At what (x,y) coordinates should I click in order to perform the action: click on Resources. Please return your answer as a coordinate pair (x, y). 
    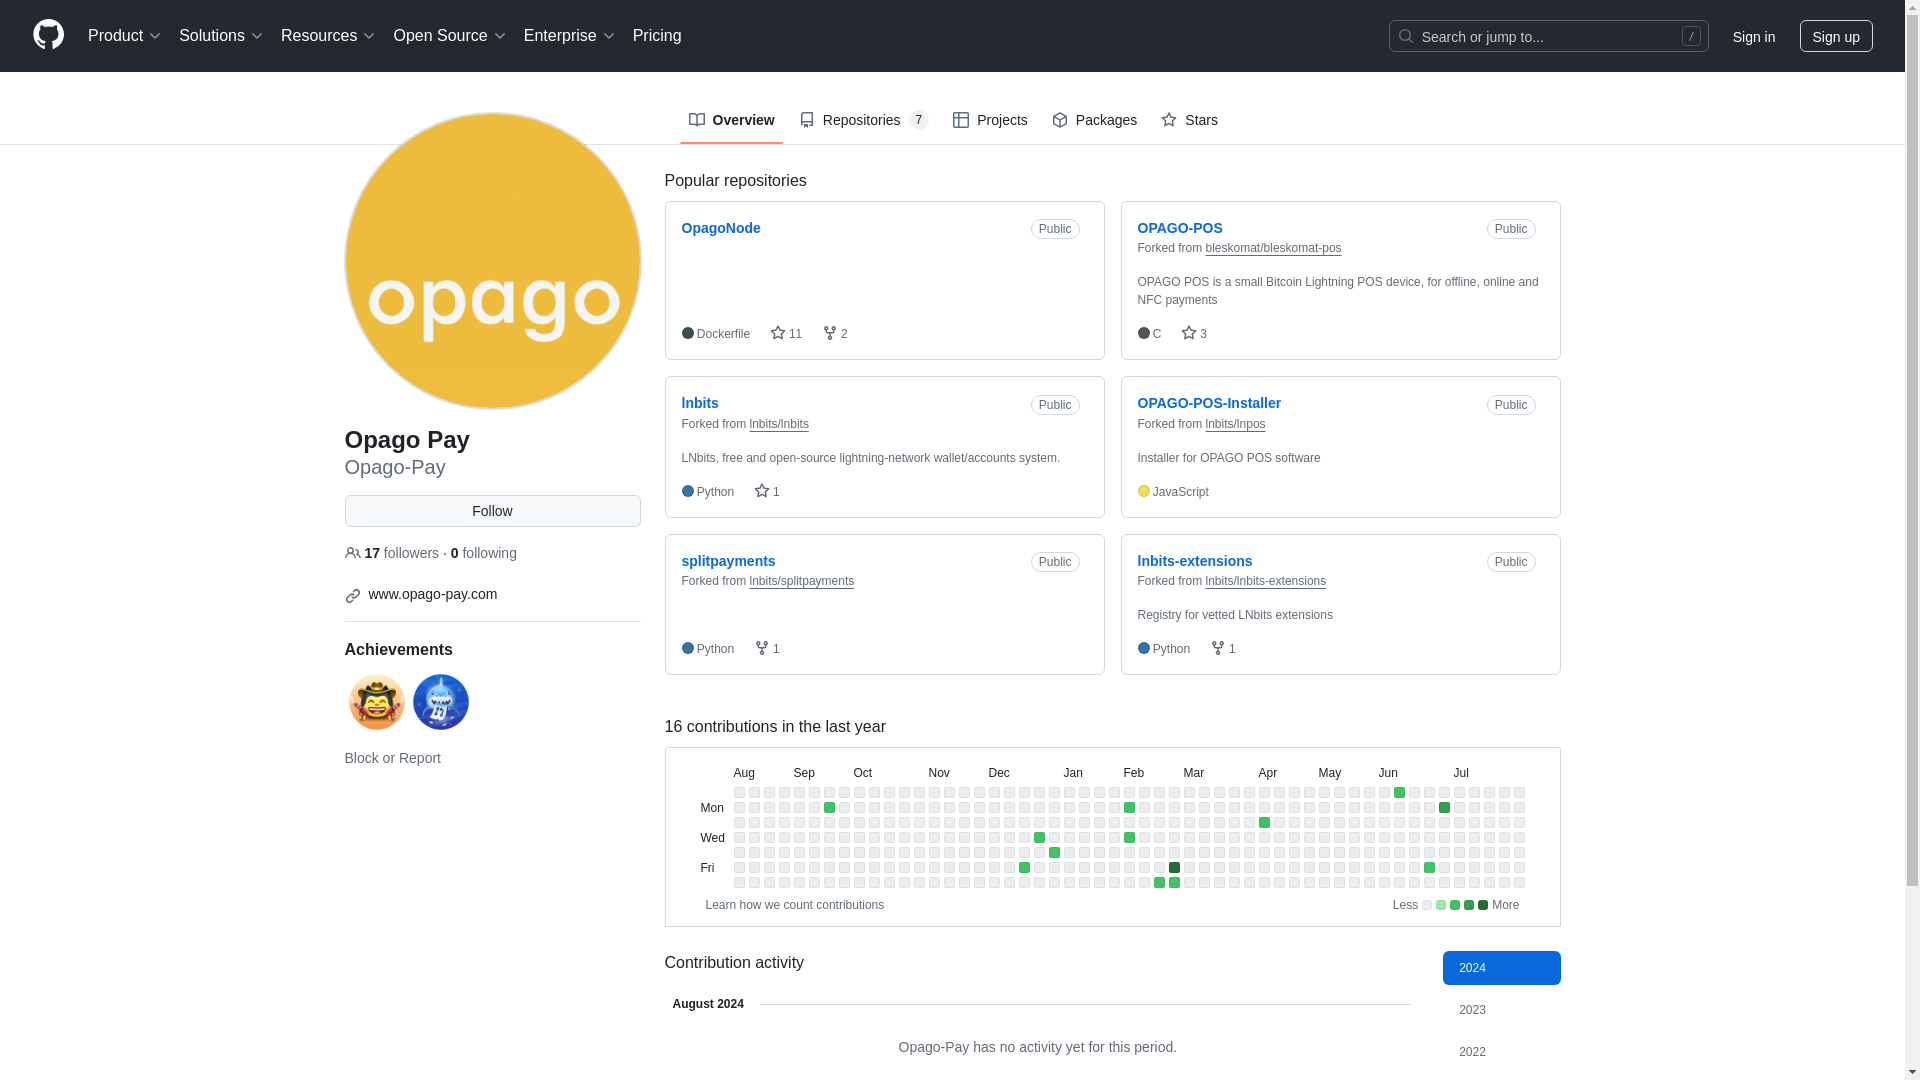
    Looking at the image, I should click on (328, 36).